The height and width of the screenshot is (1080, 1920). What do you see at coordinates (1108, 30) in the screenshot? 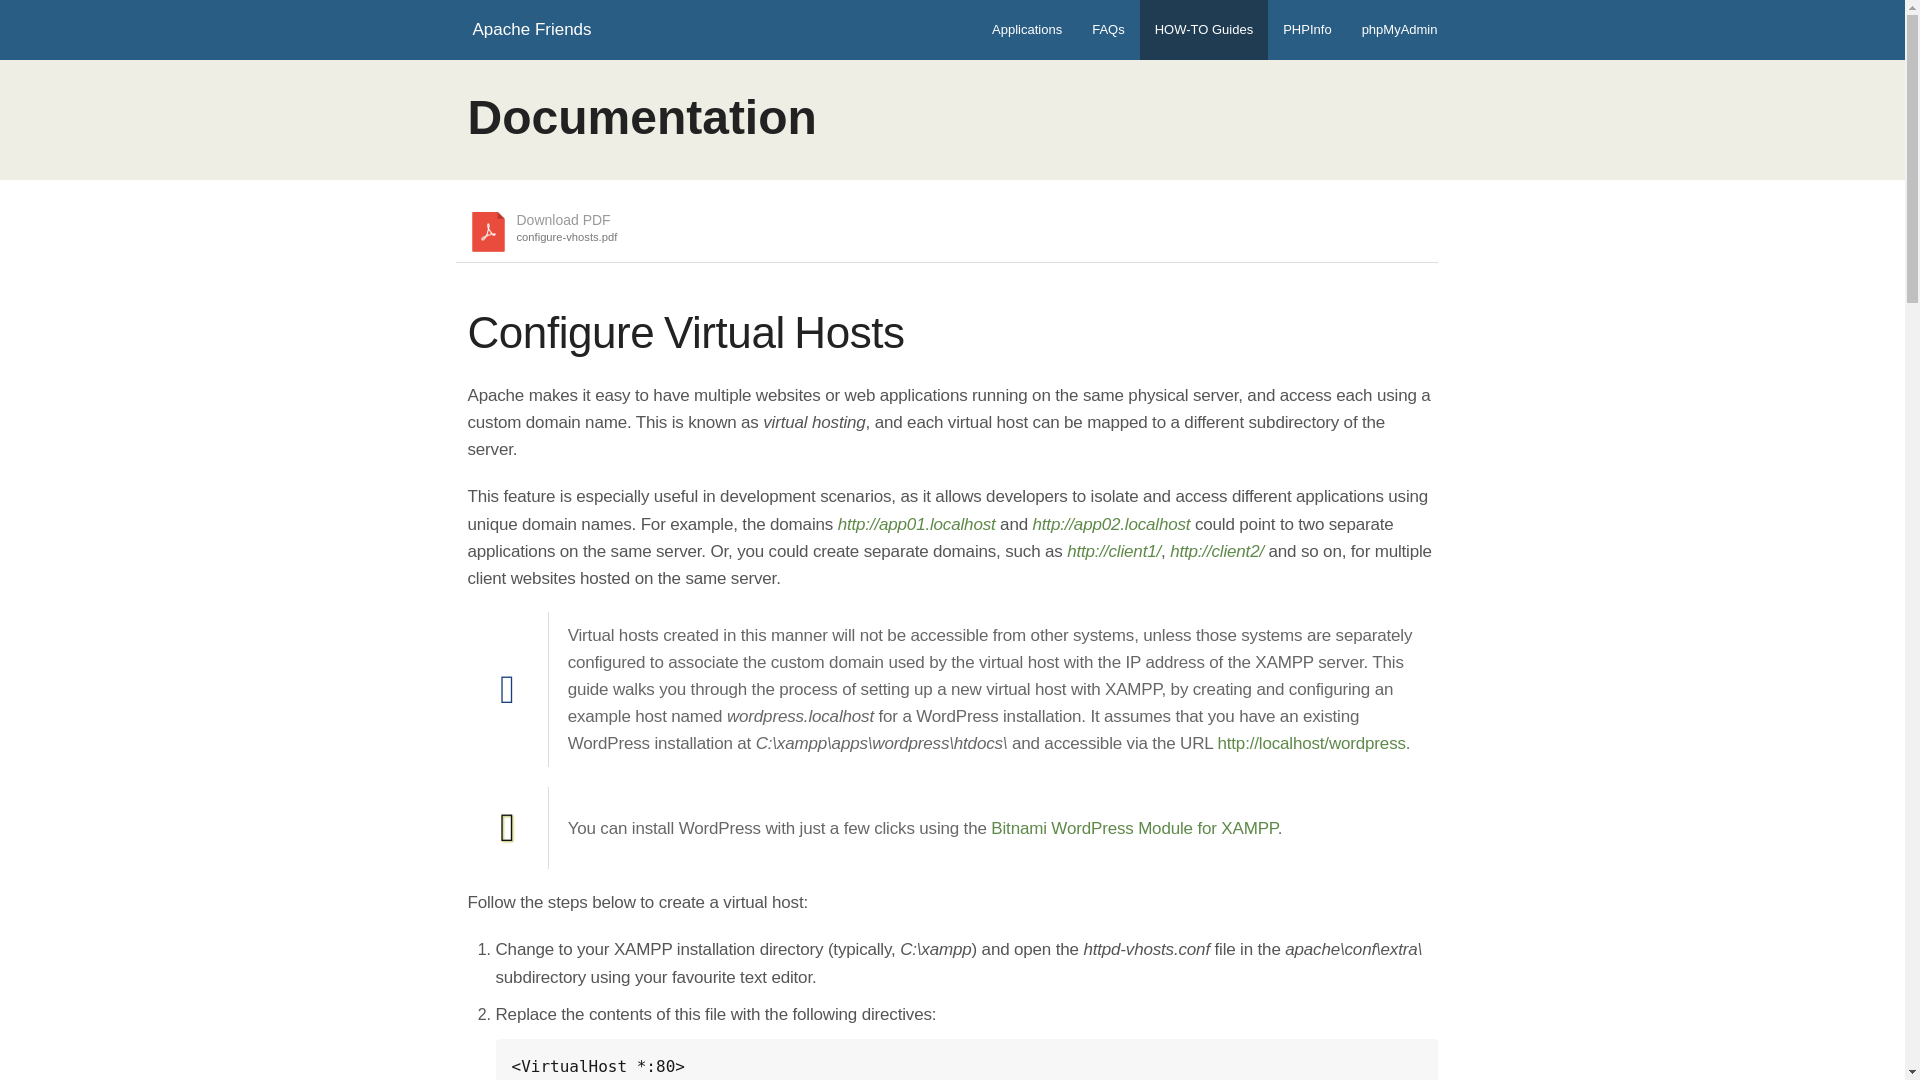
I see `Bitnami WordPress Module for XAMPP` at bounding box center [1108, 30].